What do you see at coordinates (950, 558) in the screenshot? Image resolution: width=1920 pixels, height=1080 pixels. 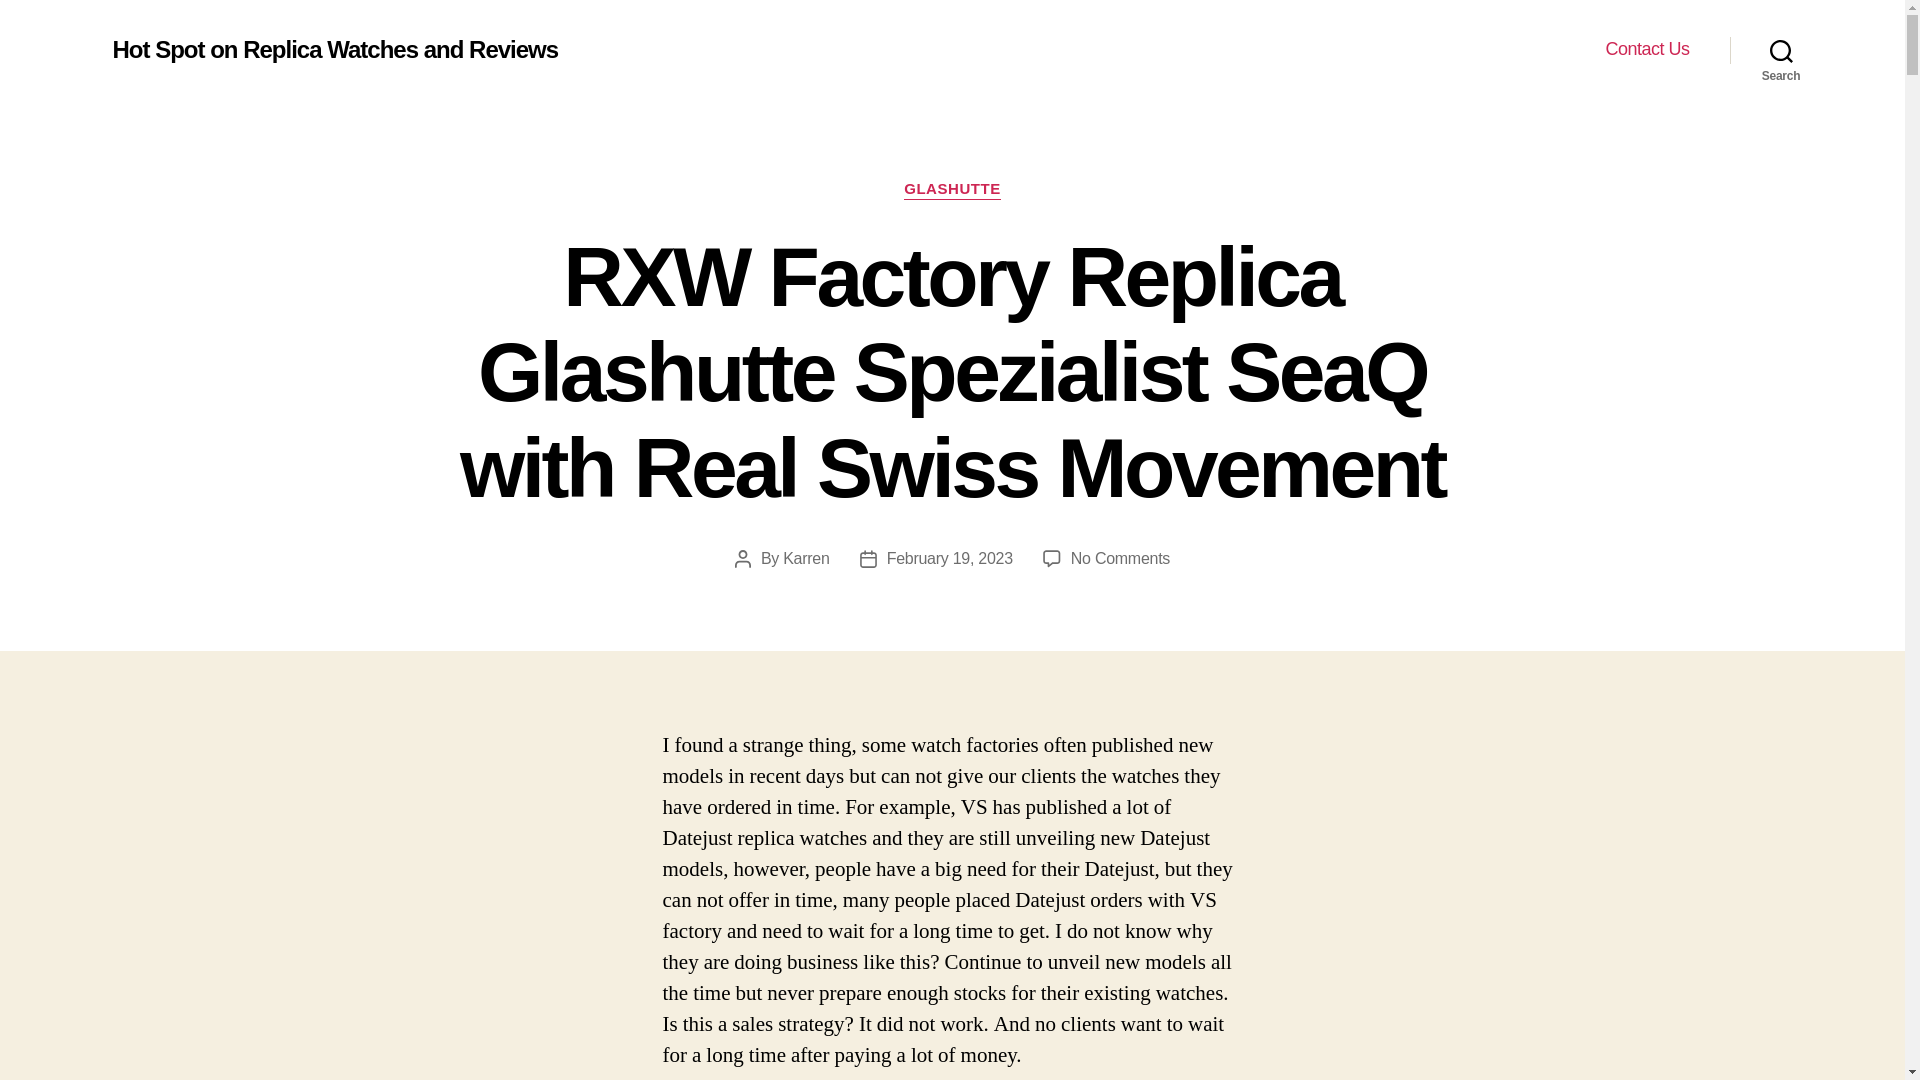 I see `February 19, 2023` at bounding box center [950, 558].